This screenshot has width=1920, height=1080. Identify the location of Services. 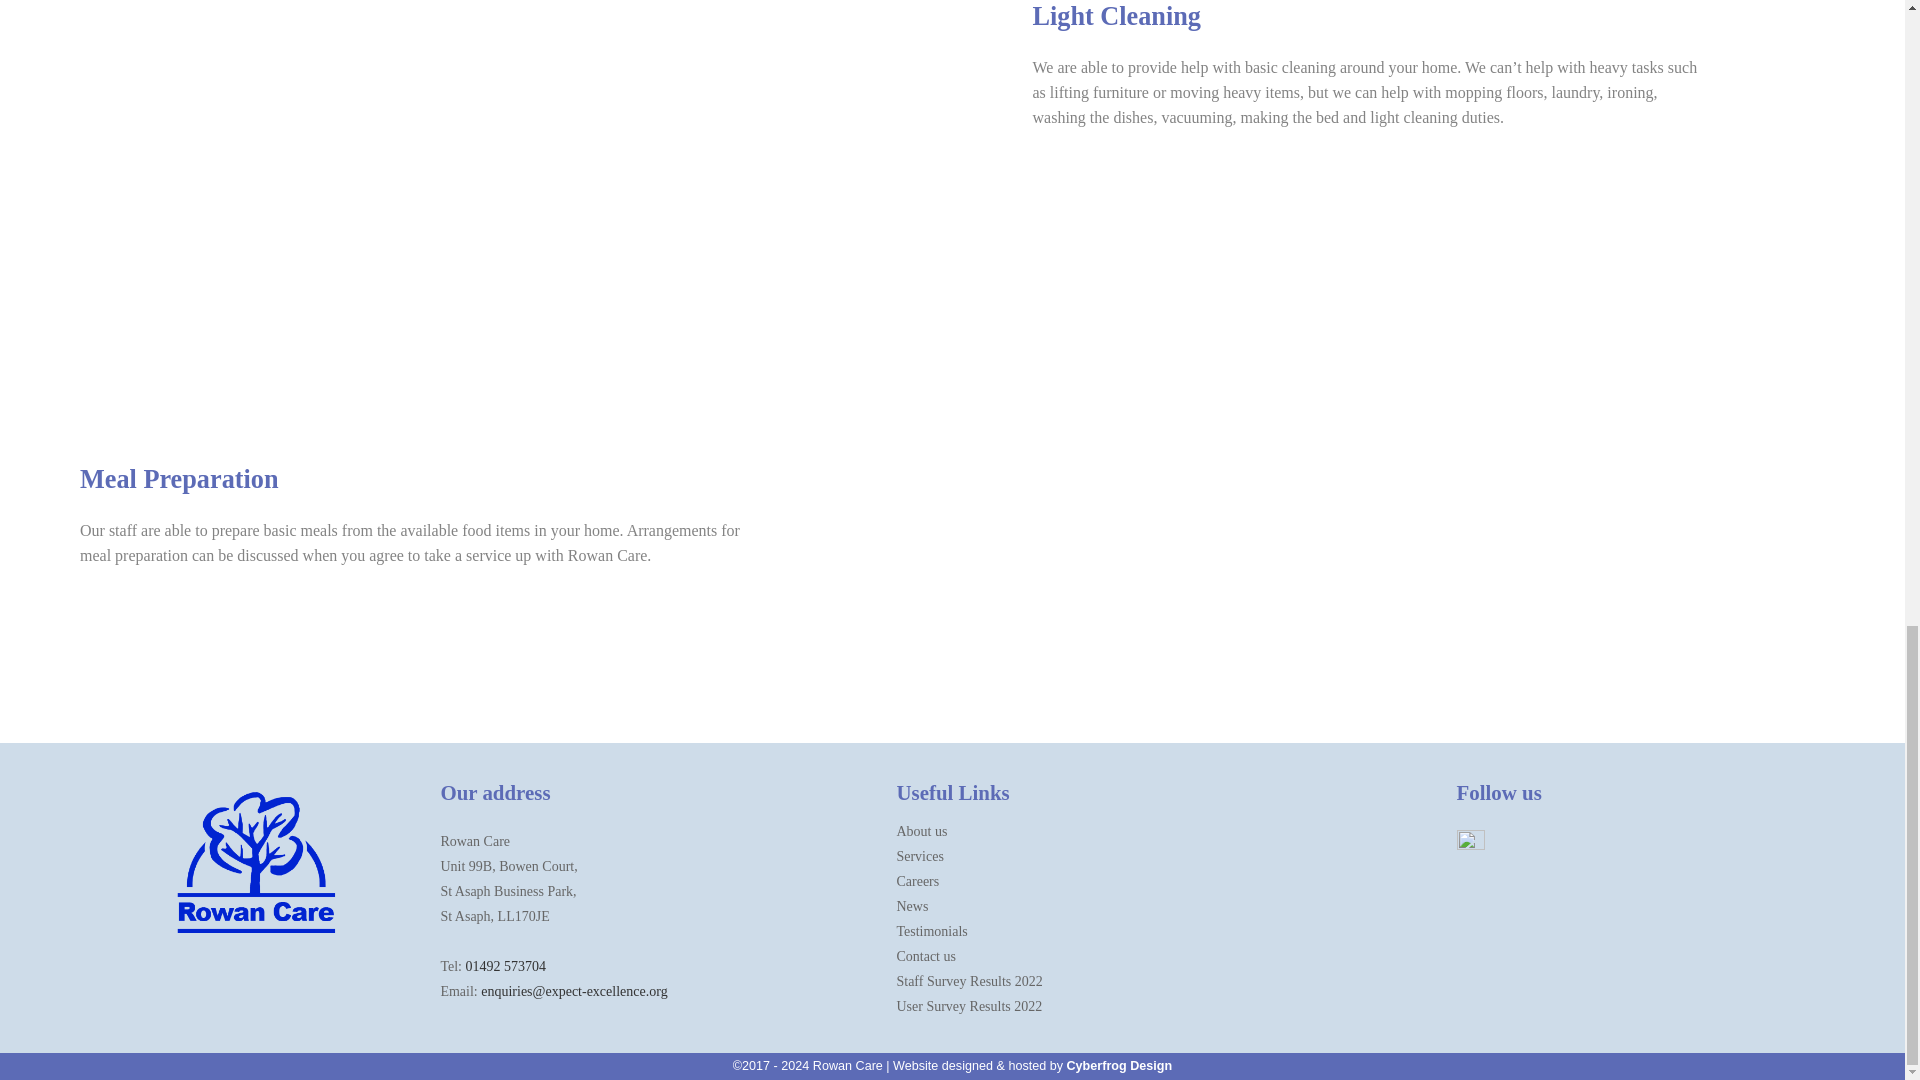
(919, 856).